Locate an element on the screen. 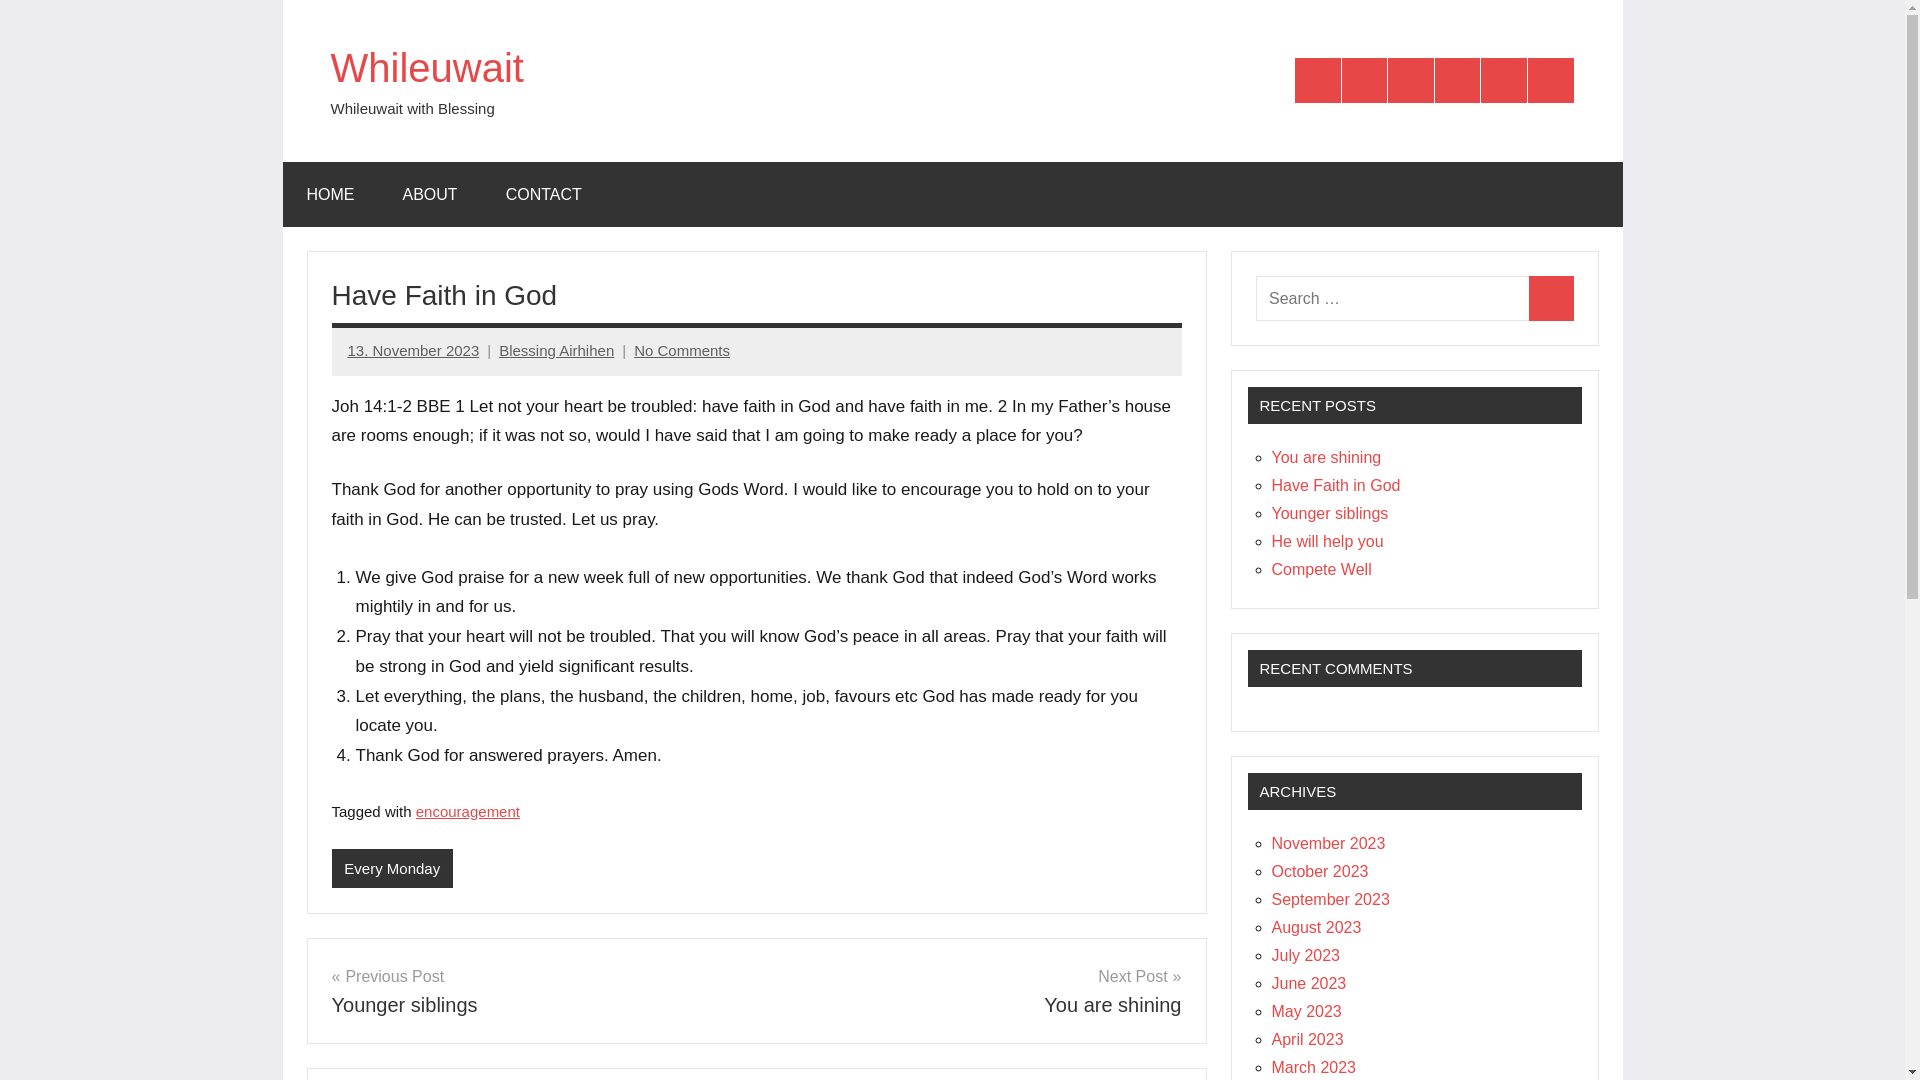 This screenshot has height=1080, width=1920. Compete Well is located at coordinates (1322, 568).